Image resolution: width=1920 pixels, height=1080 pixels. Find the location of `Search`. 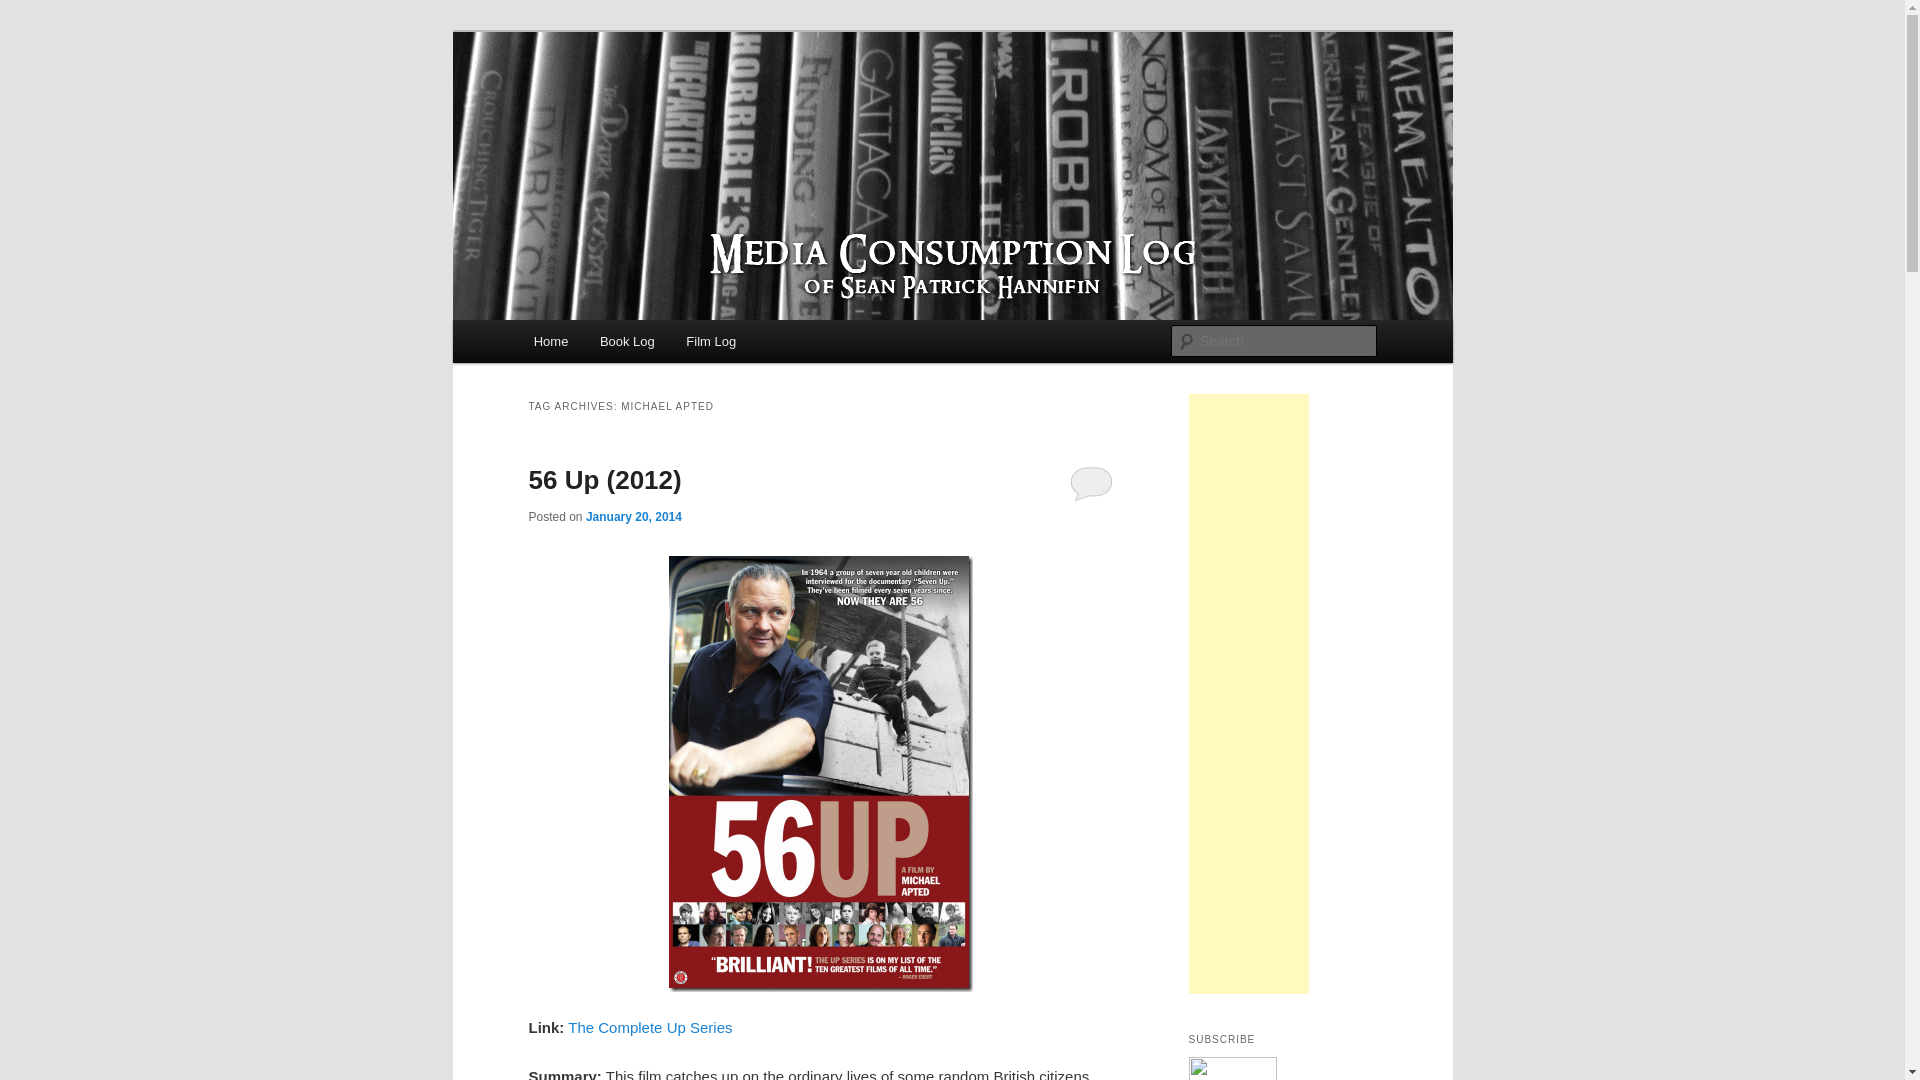

Search is located at coordinates (32, 11).